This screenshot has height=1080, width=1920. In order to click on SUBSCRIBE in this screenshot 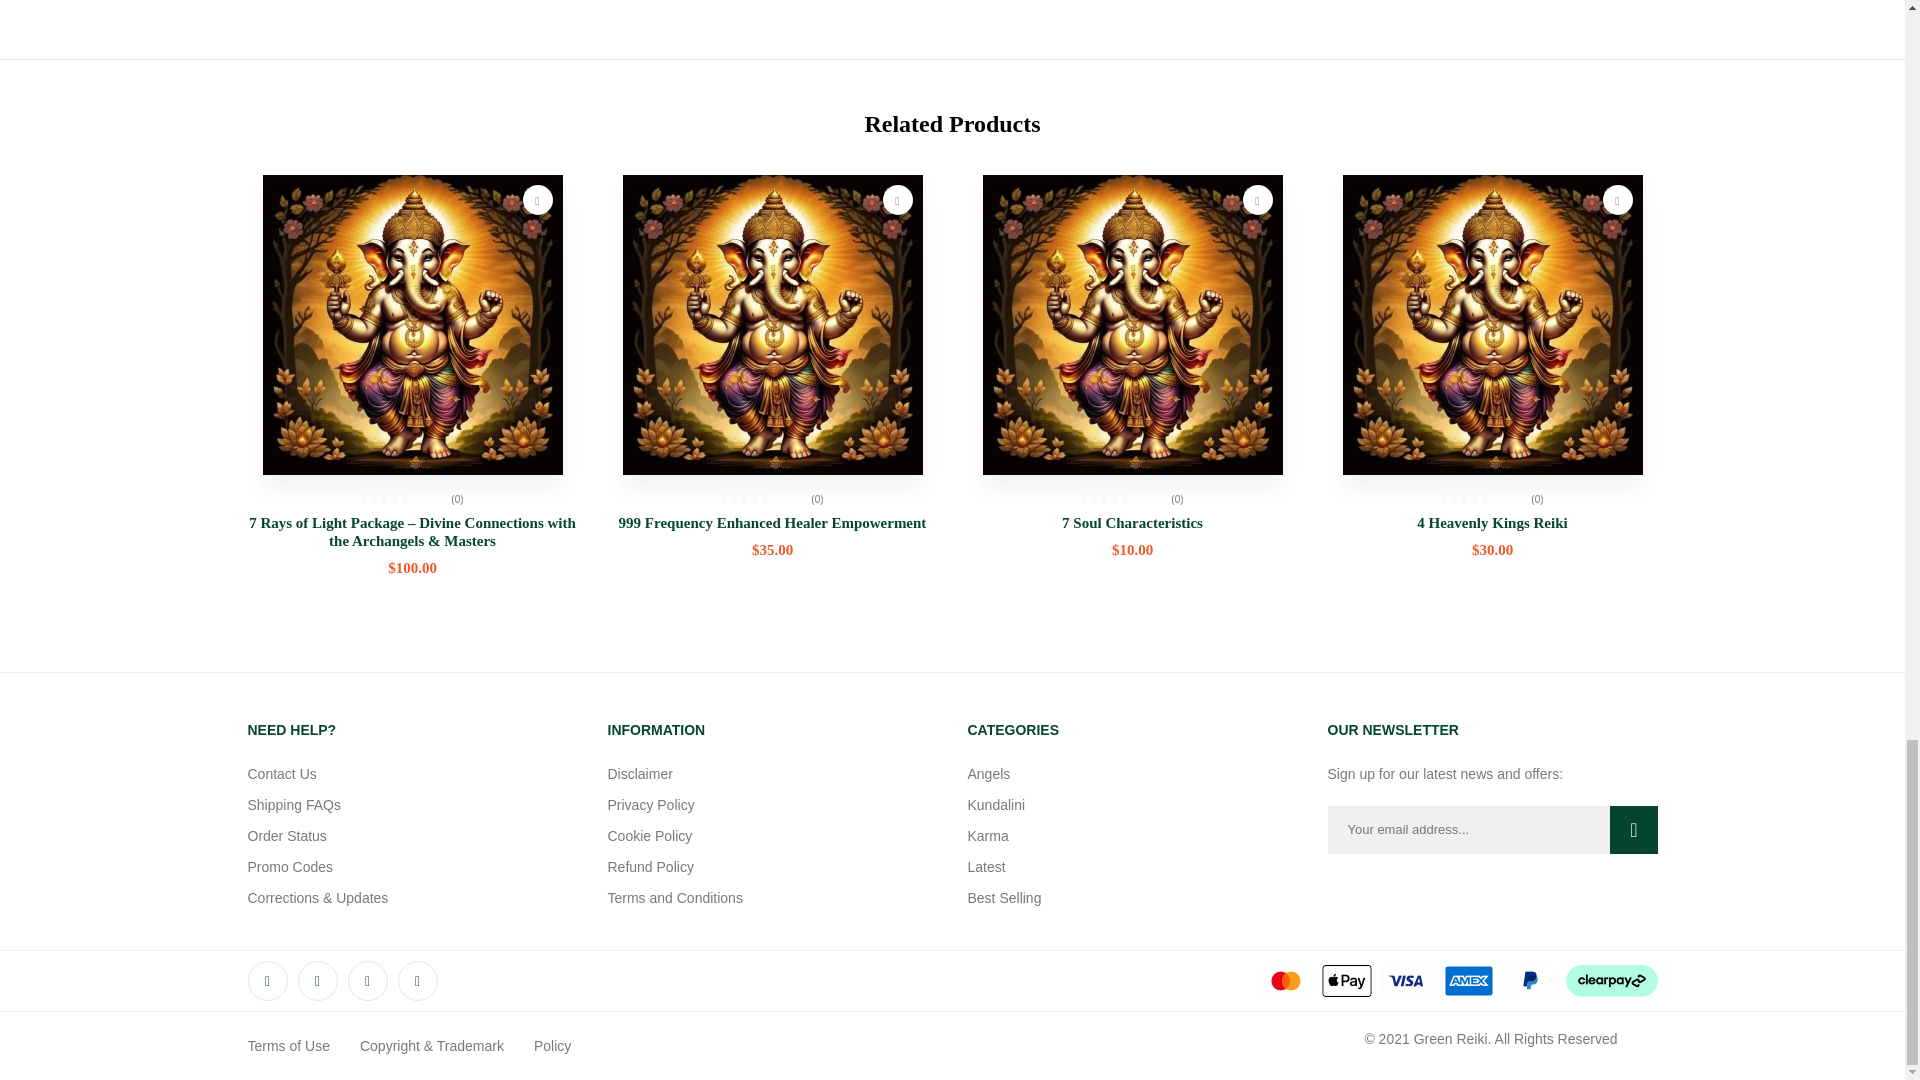, I will do `click(1628, 830)`.